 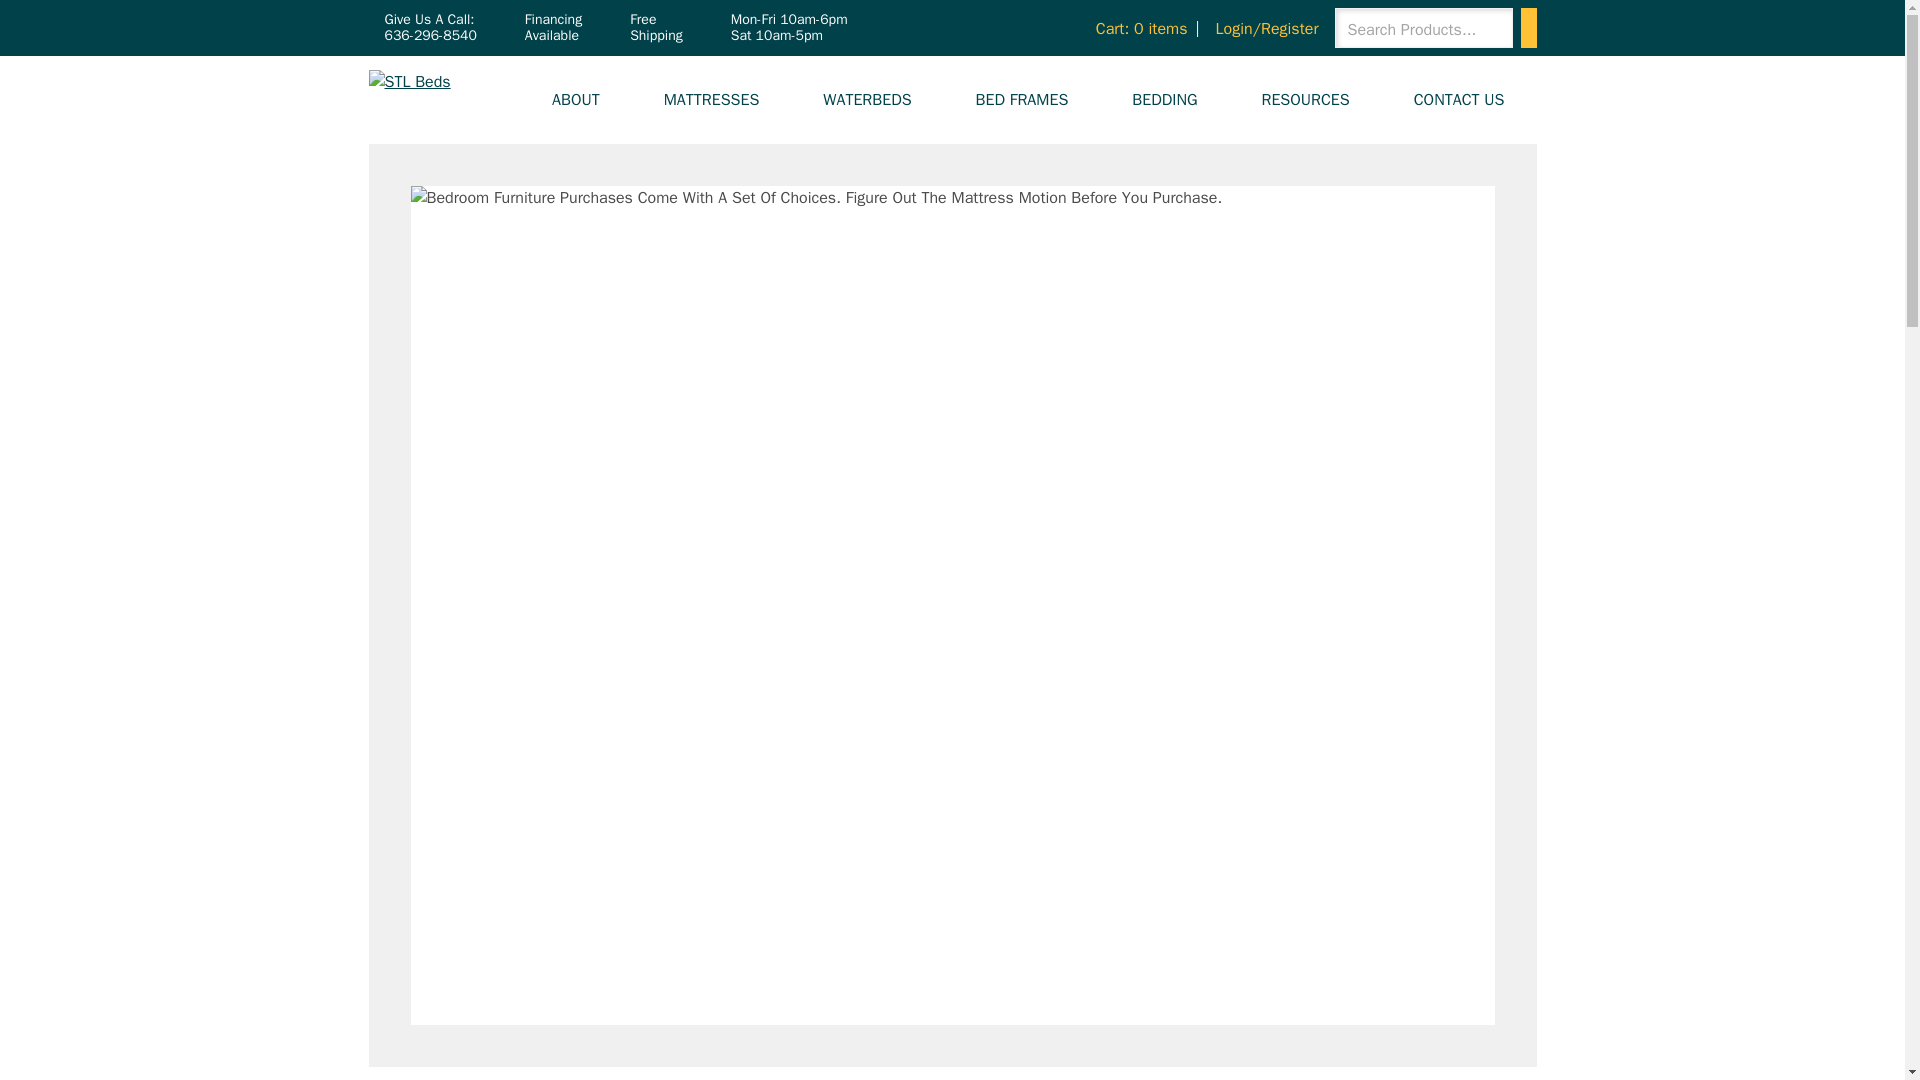 I want to click on About, so click(x=576, y=100).